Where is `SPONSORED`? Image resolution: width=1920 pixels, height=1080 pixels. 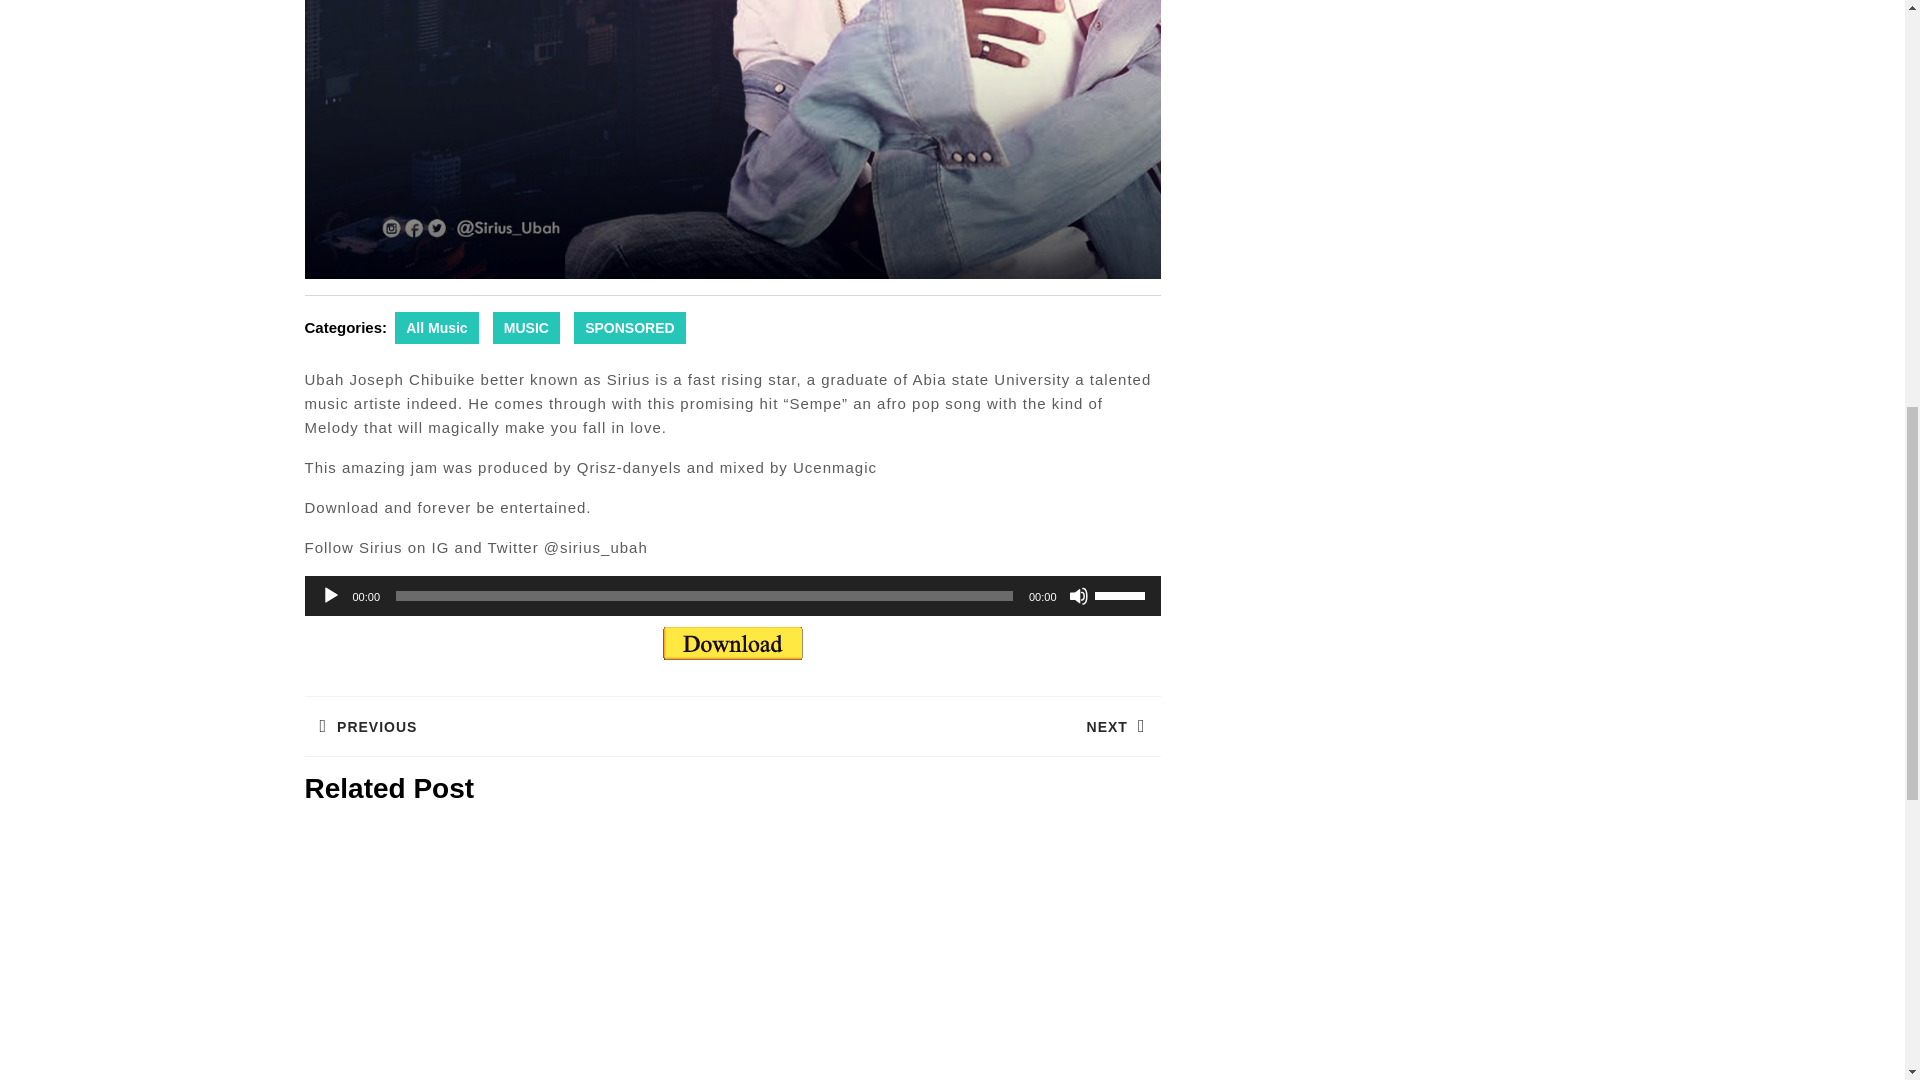
SPONSORED is located at coordinates (630, 328).